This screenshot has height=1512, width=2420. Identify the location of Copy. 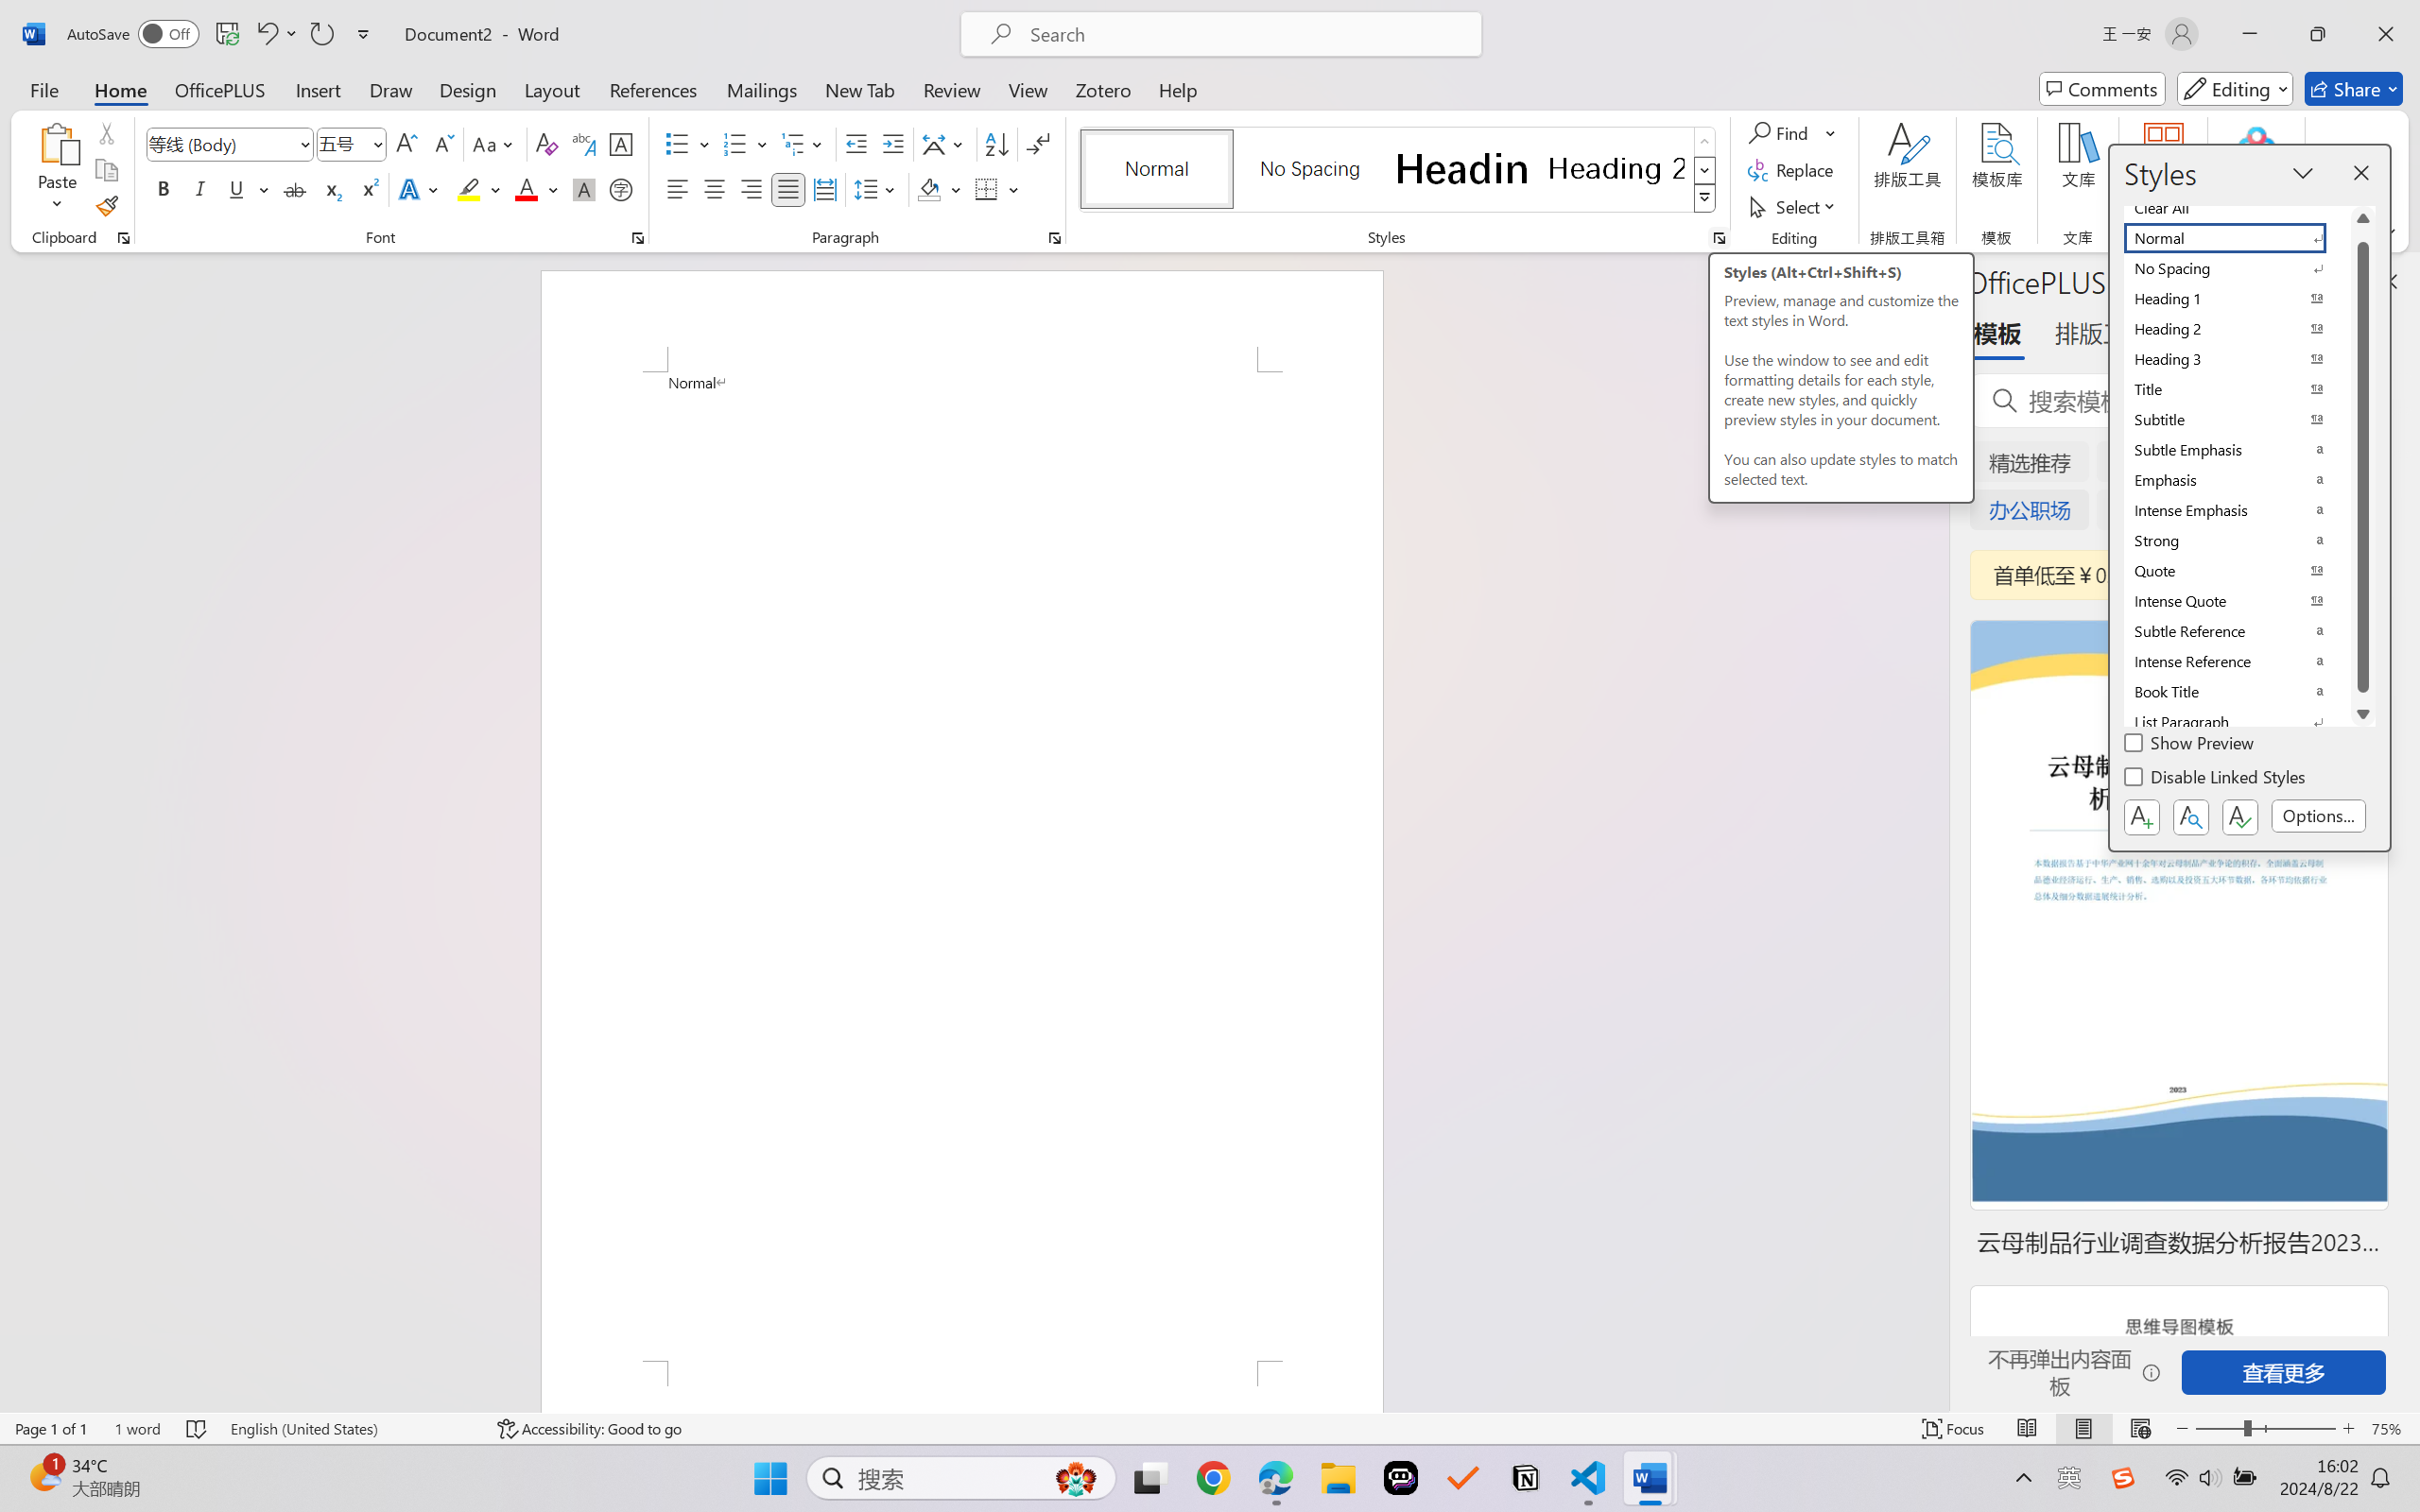
(106, 170).